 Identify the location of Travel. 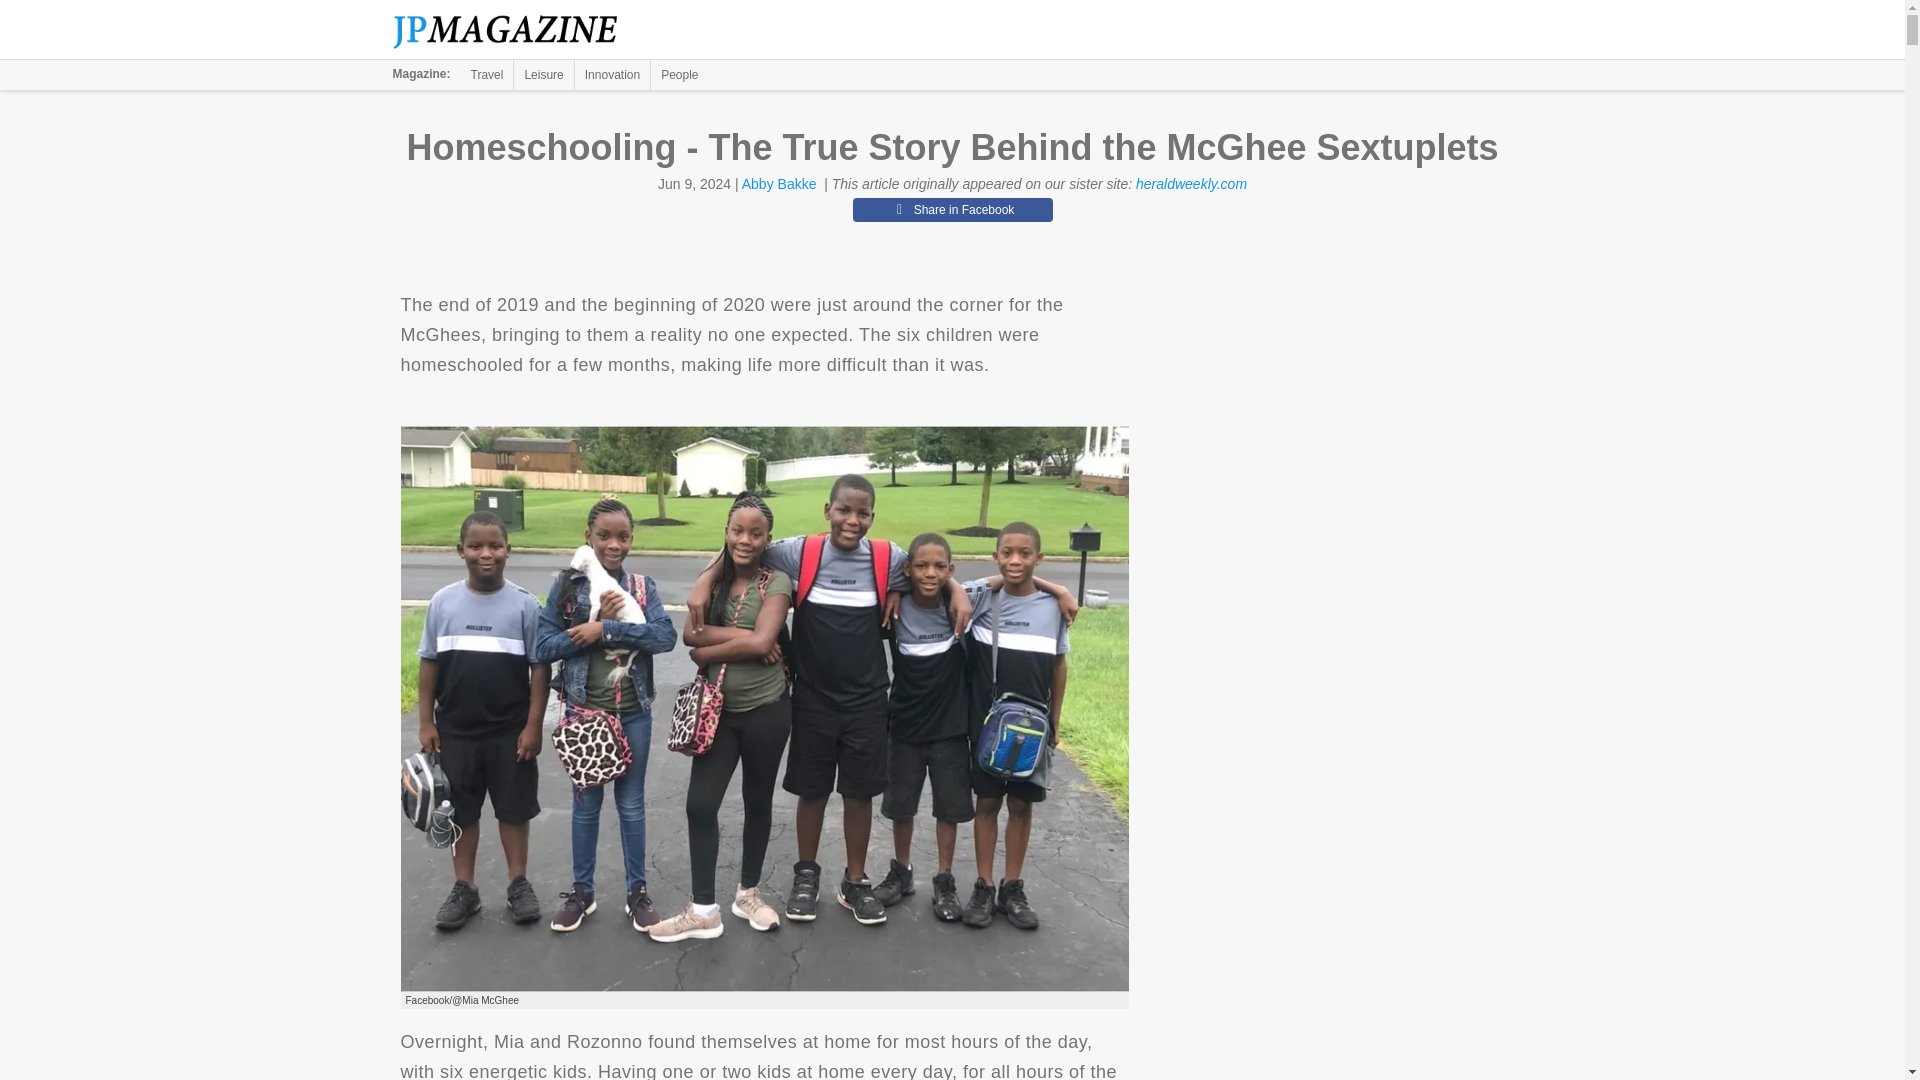
(487, 74).